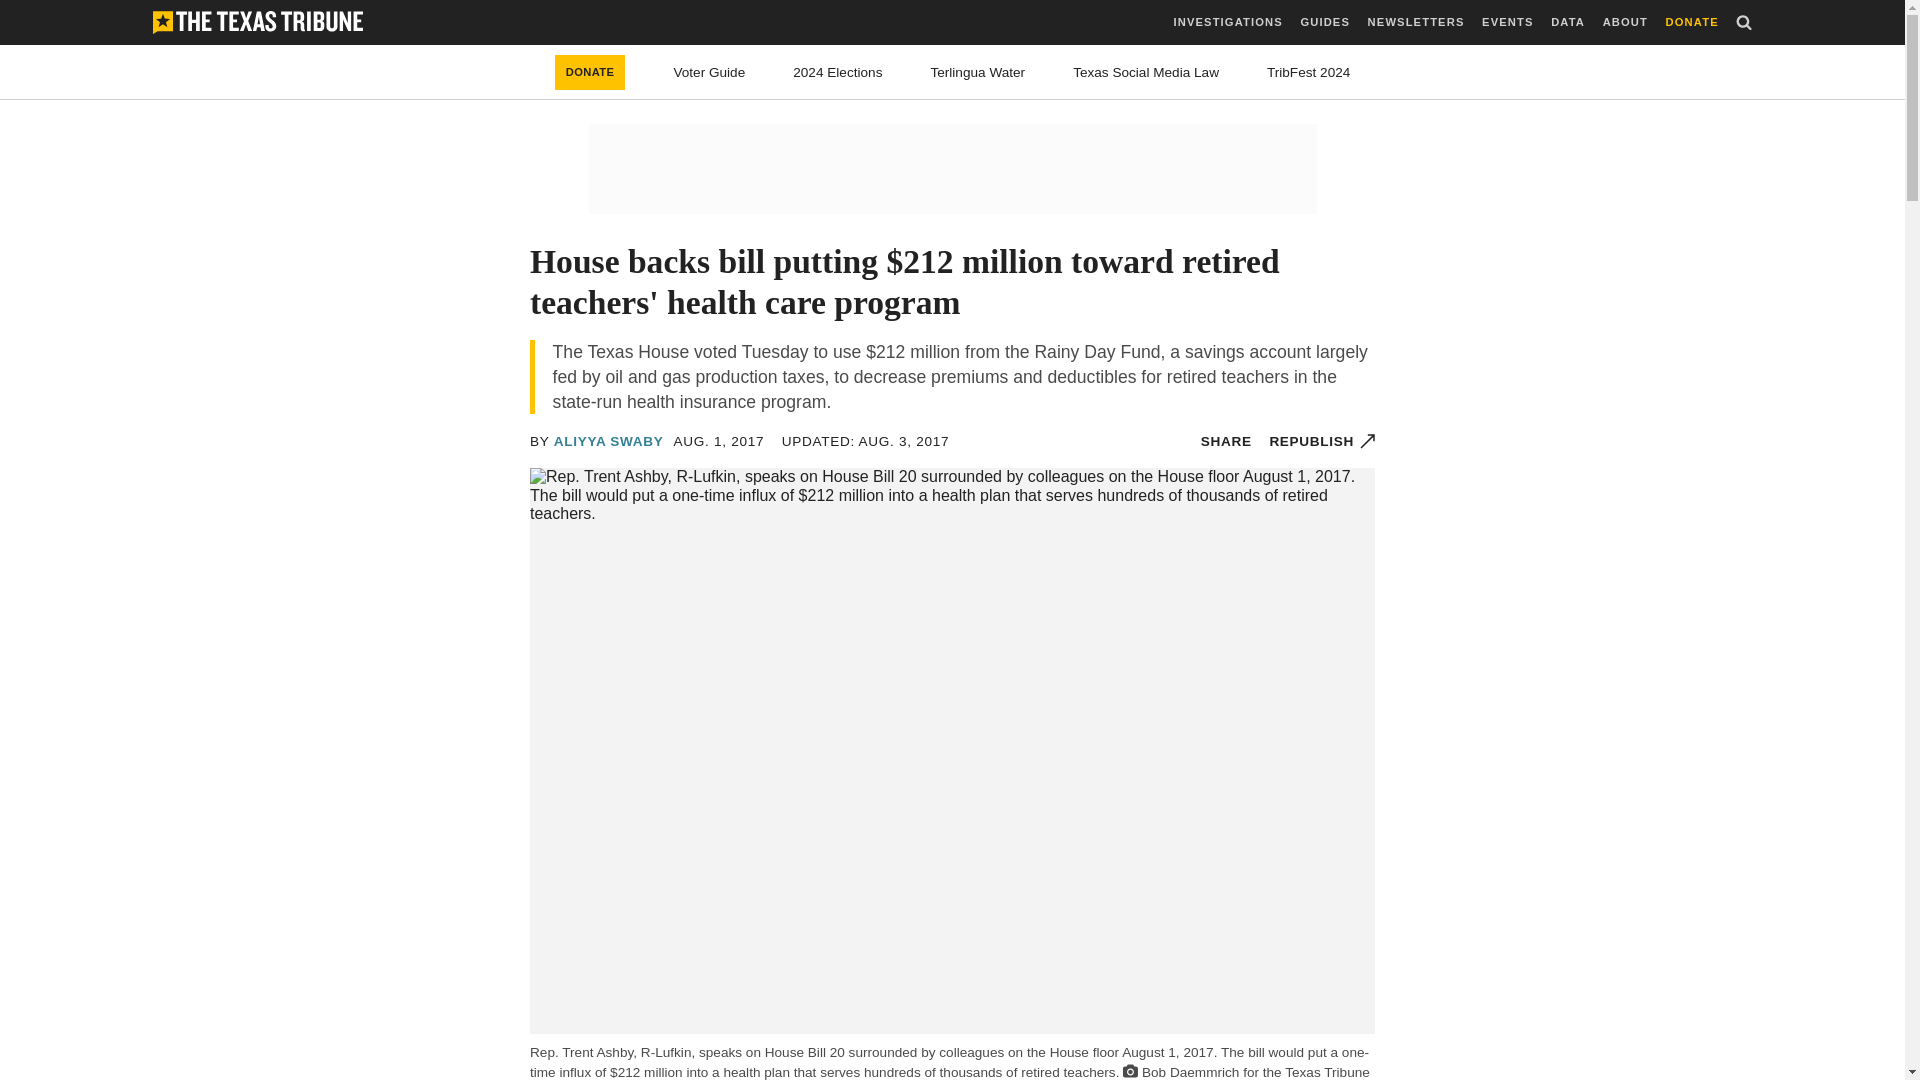  I want to click on 2017-08-01 11:53 CDT, so click(718, 442).